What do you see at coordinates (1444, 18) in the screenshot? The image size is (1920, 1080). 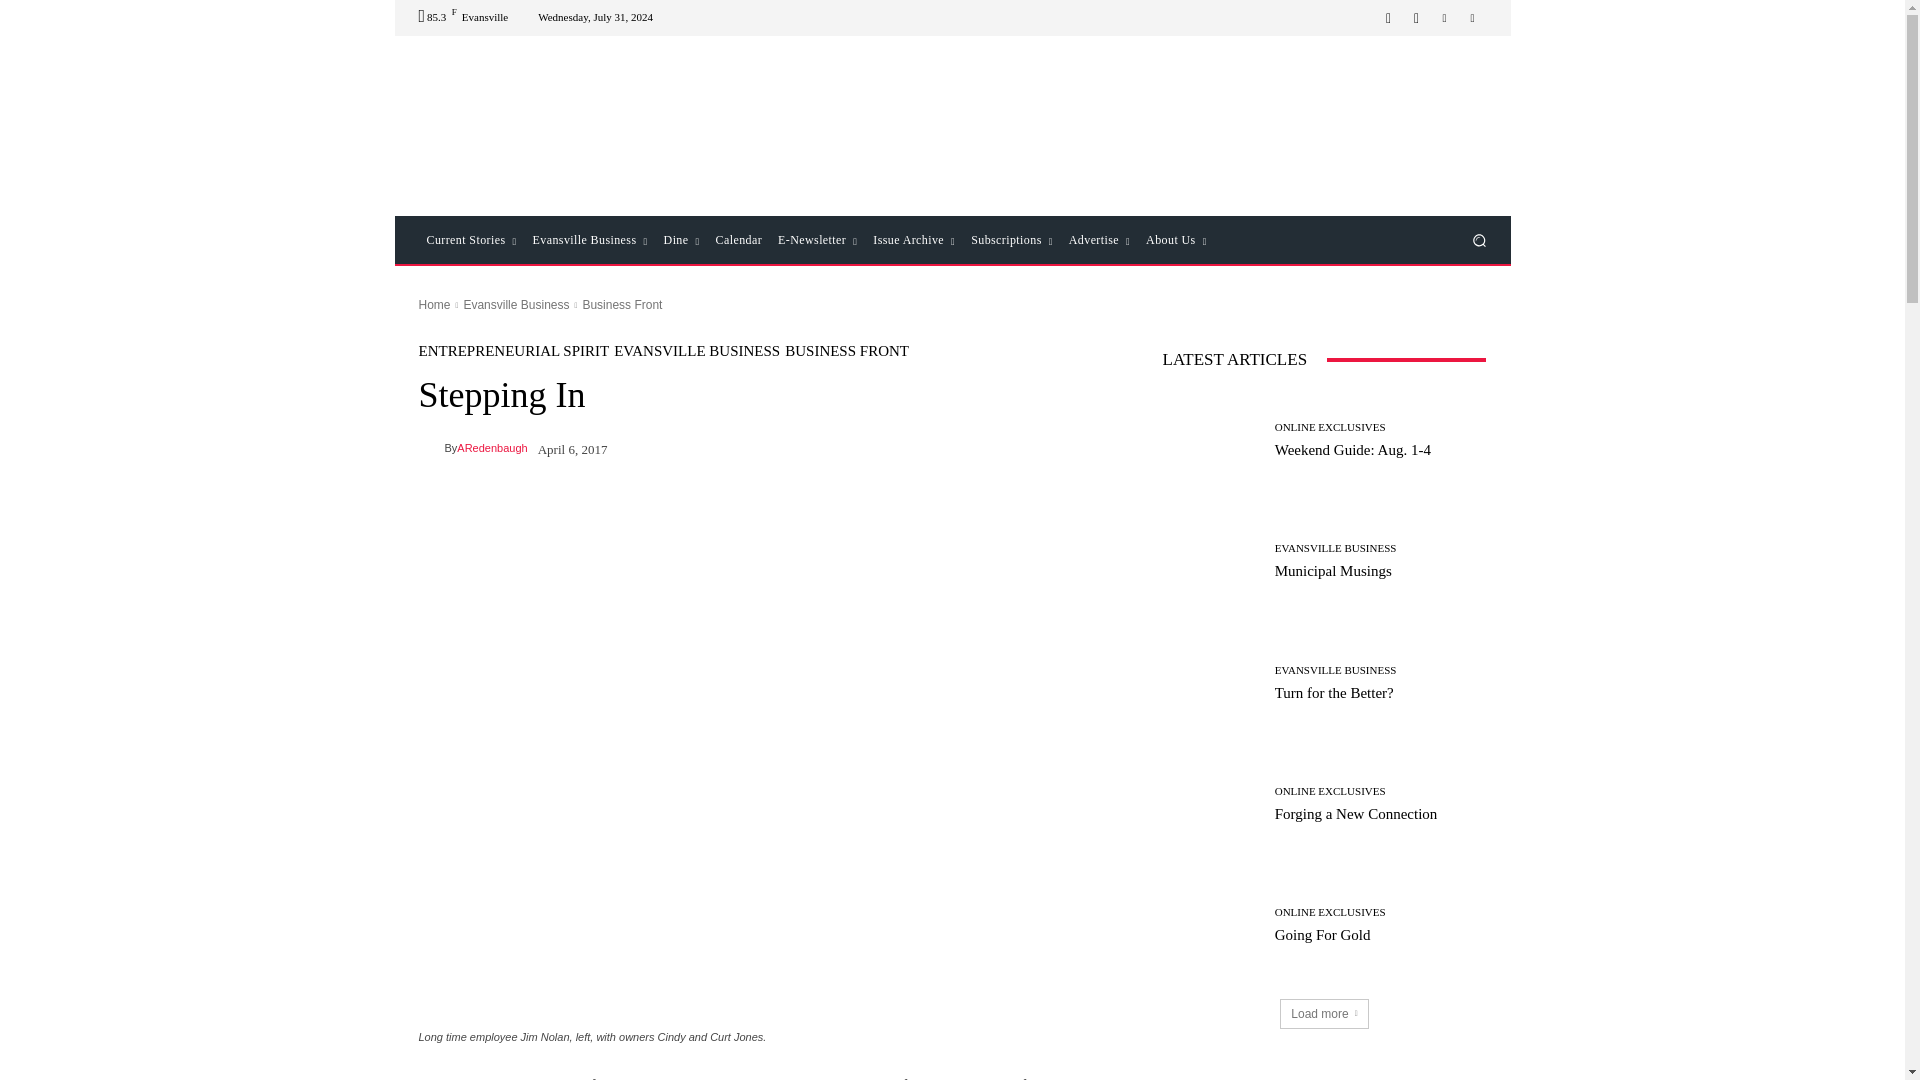 I see `Linkedin` at bounding box center [1444, 18].